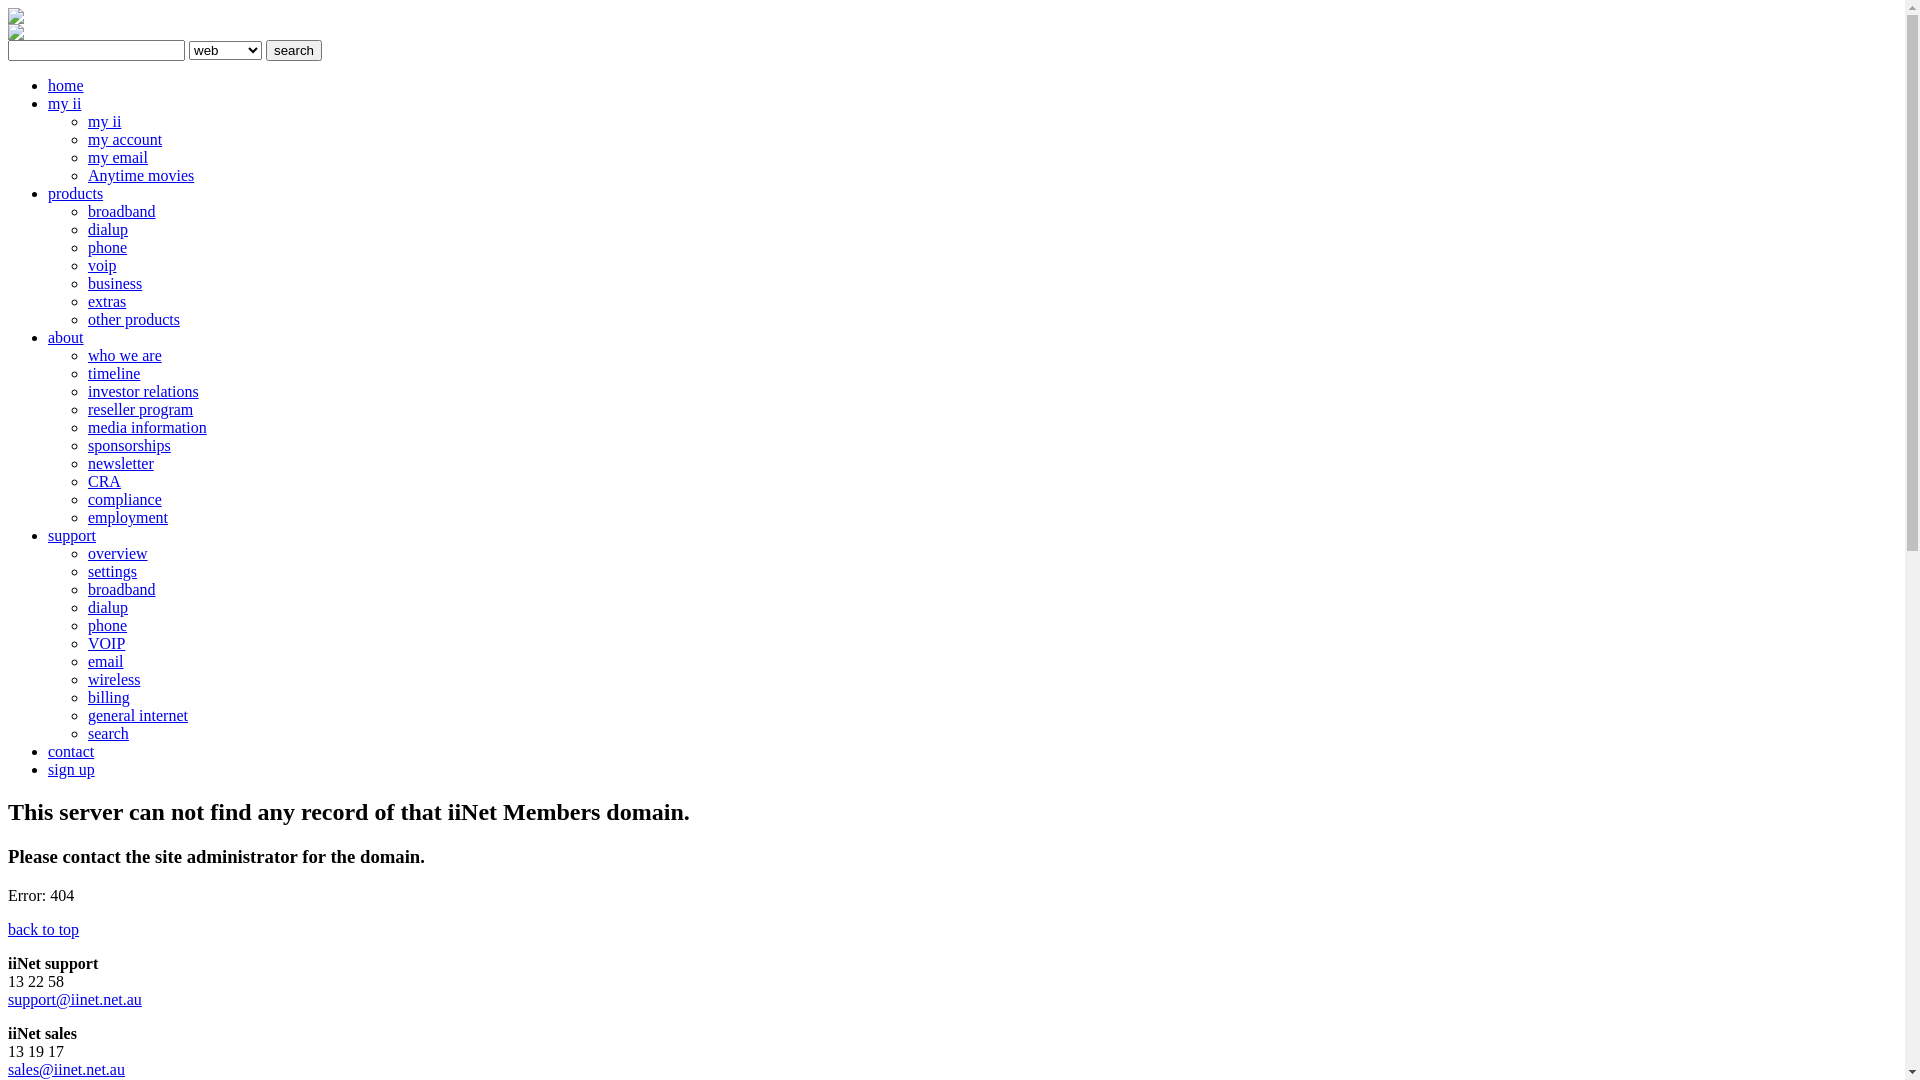 The width and height of the screenshot is (1920, 1080). Describe the element at coordinates (106, 643) in the screenshot. I see `VOIP` at that location.